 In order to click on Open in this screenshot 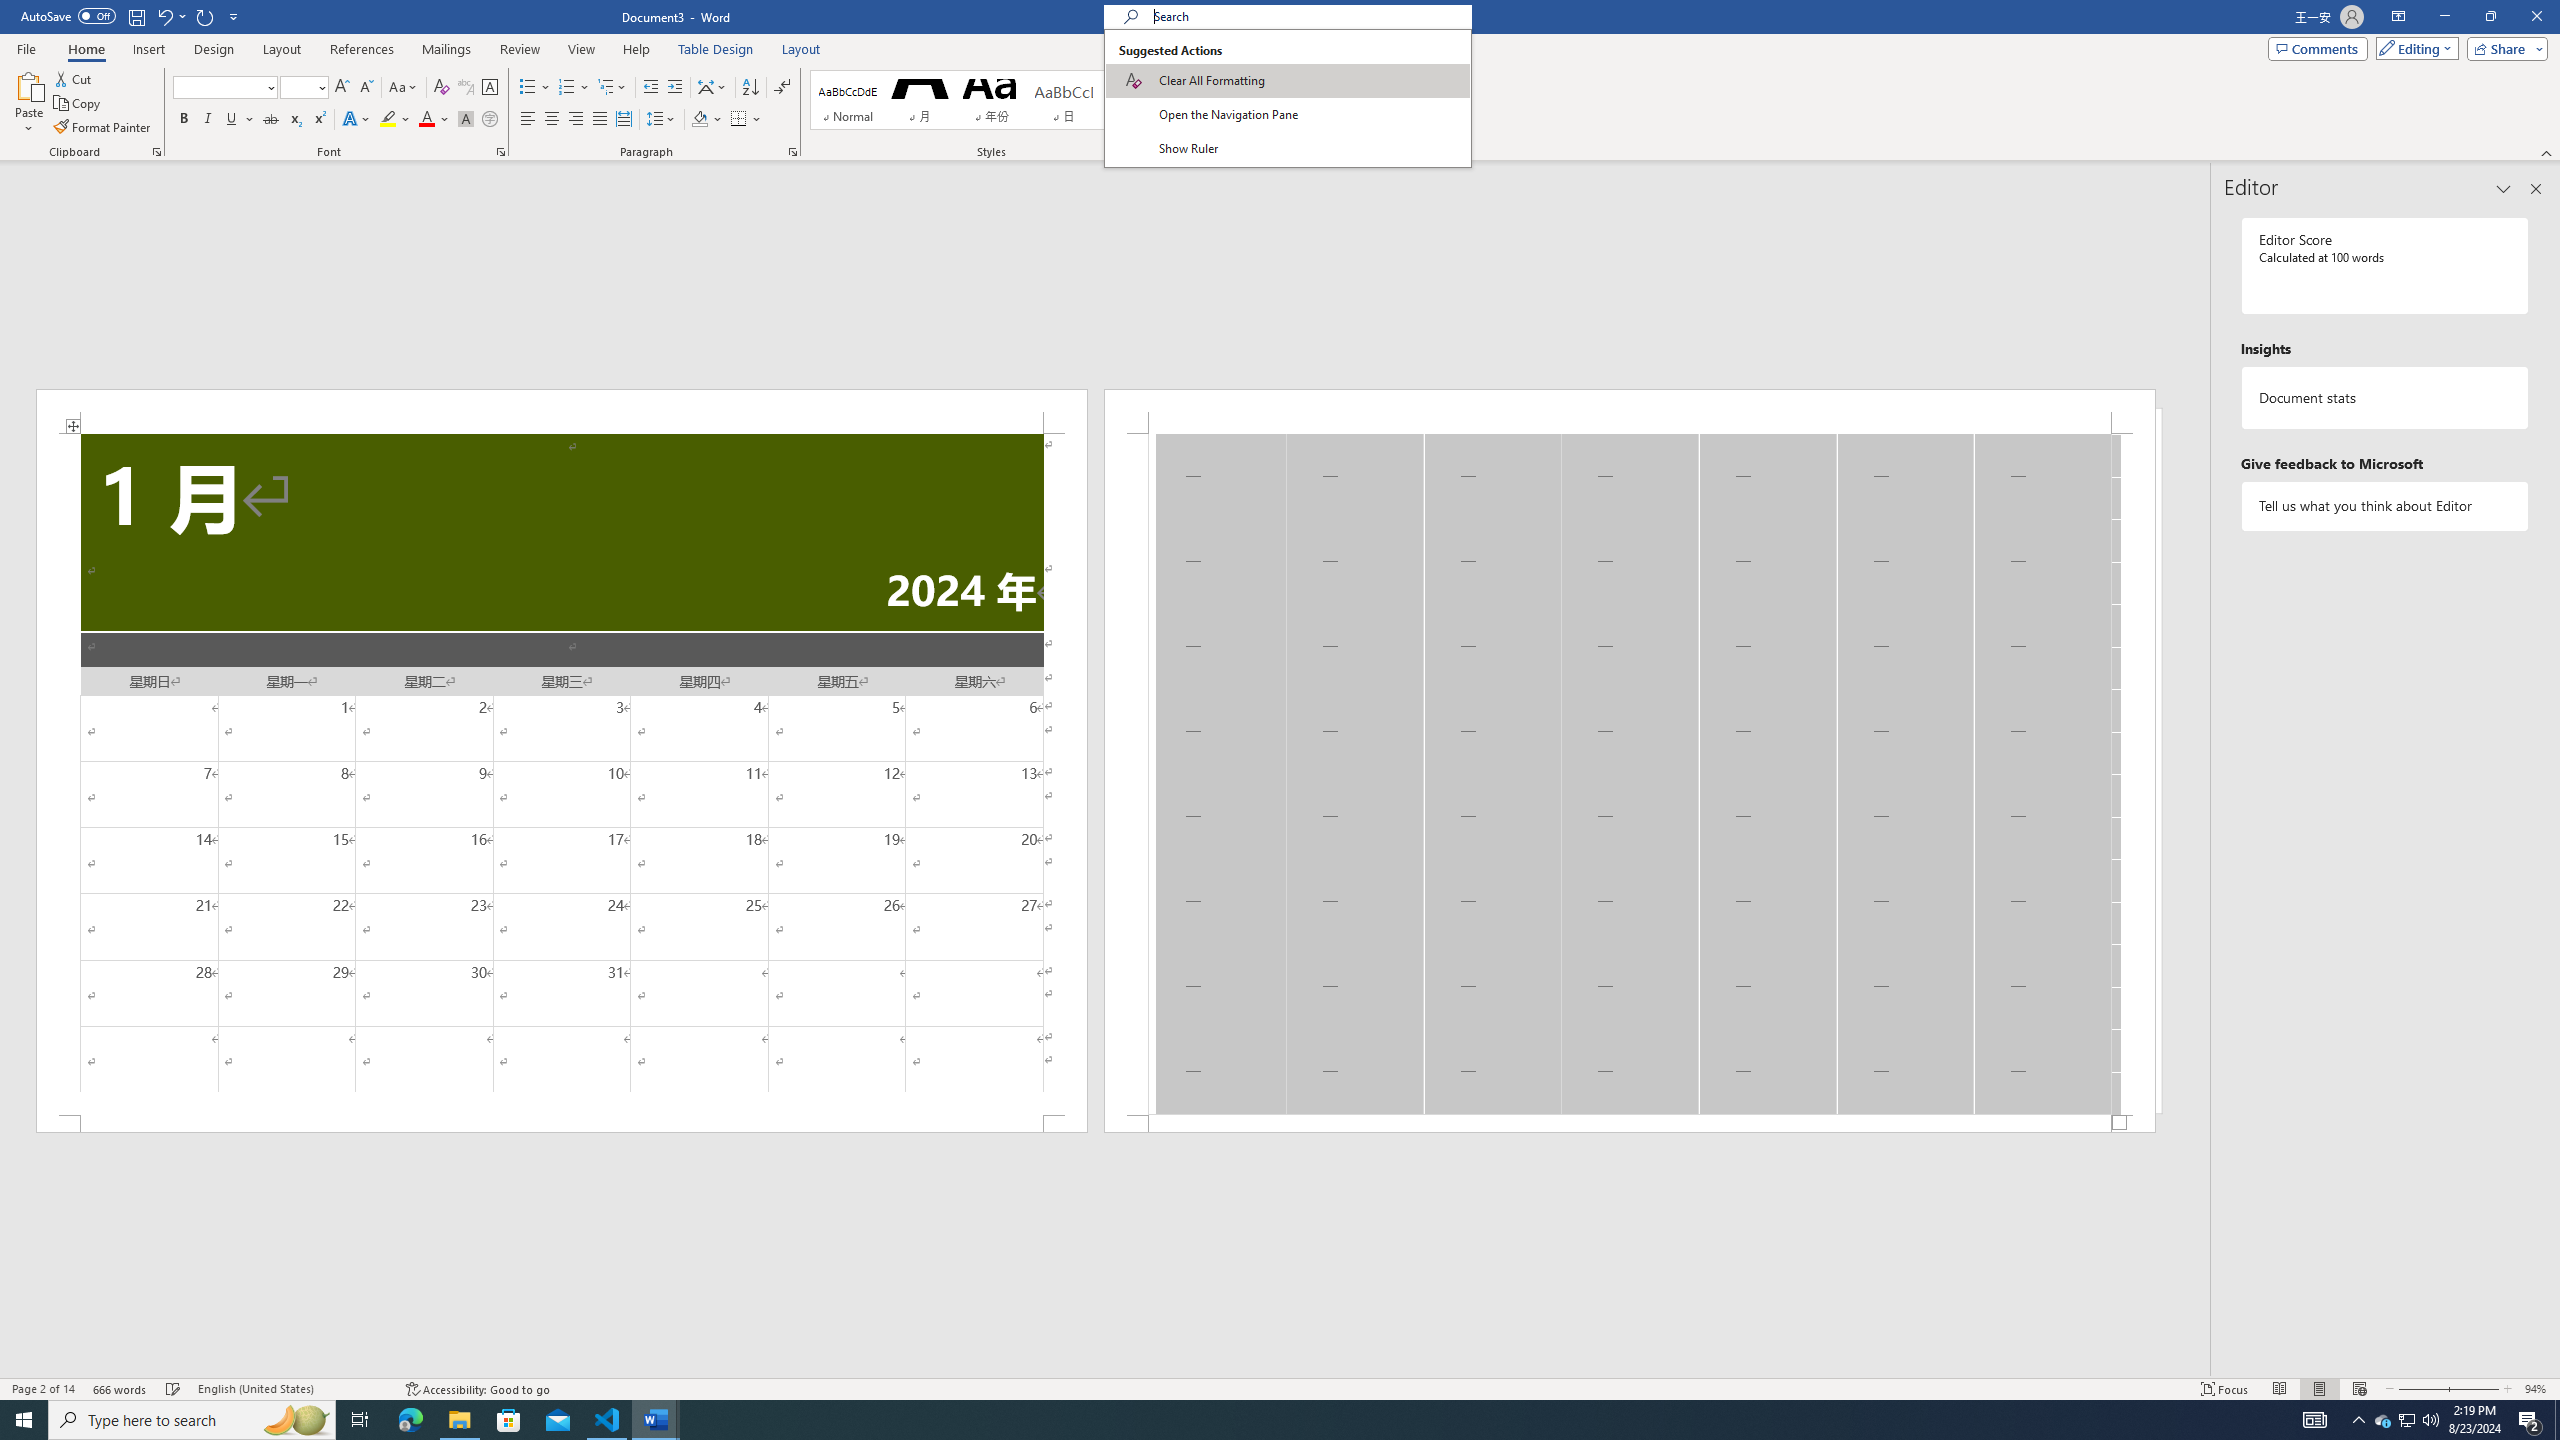, I will do `click(320, 86)`.